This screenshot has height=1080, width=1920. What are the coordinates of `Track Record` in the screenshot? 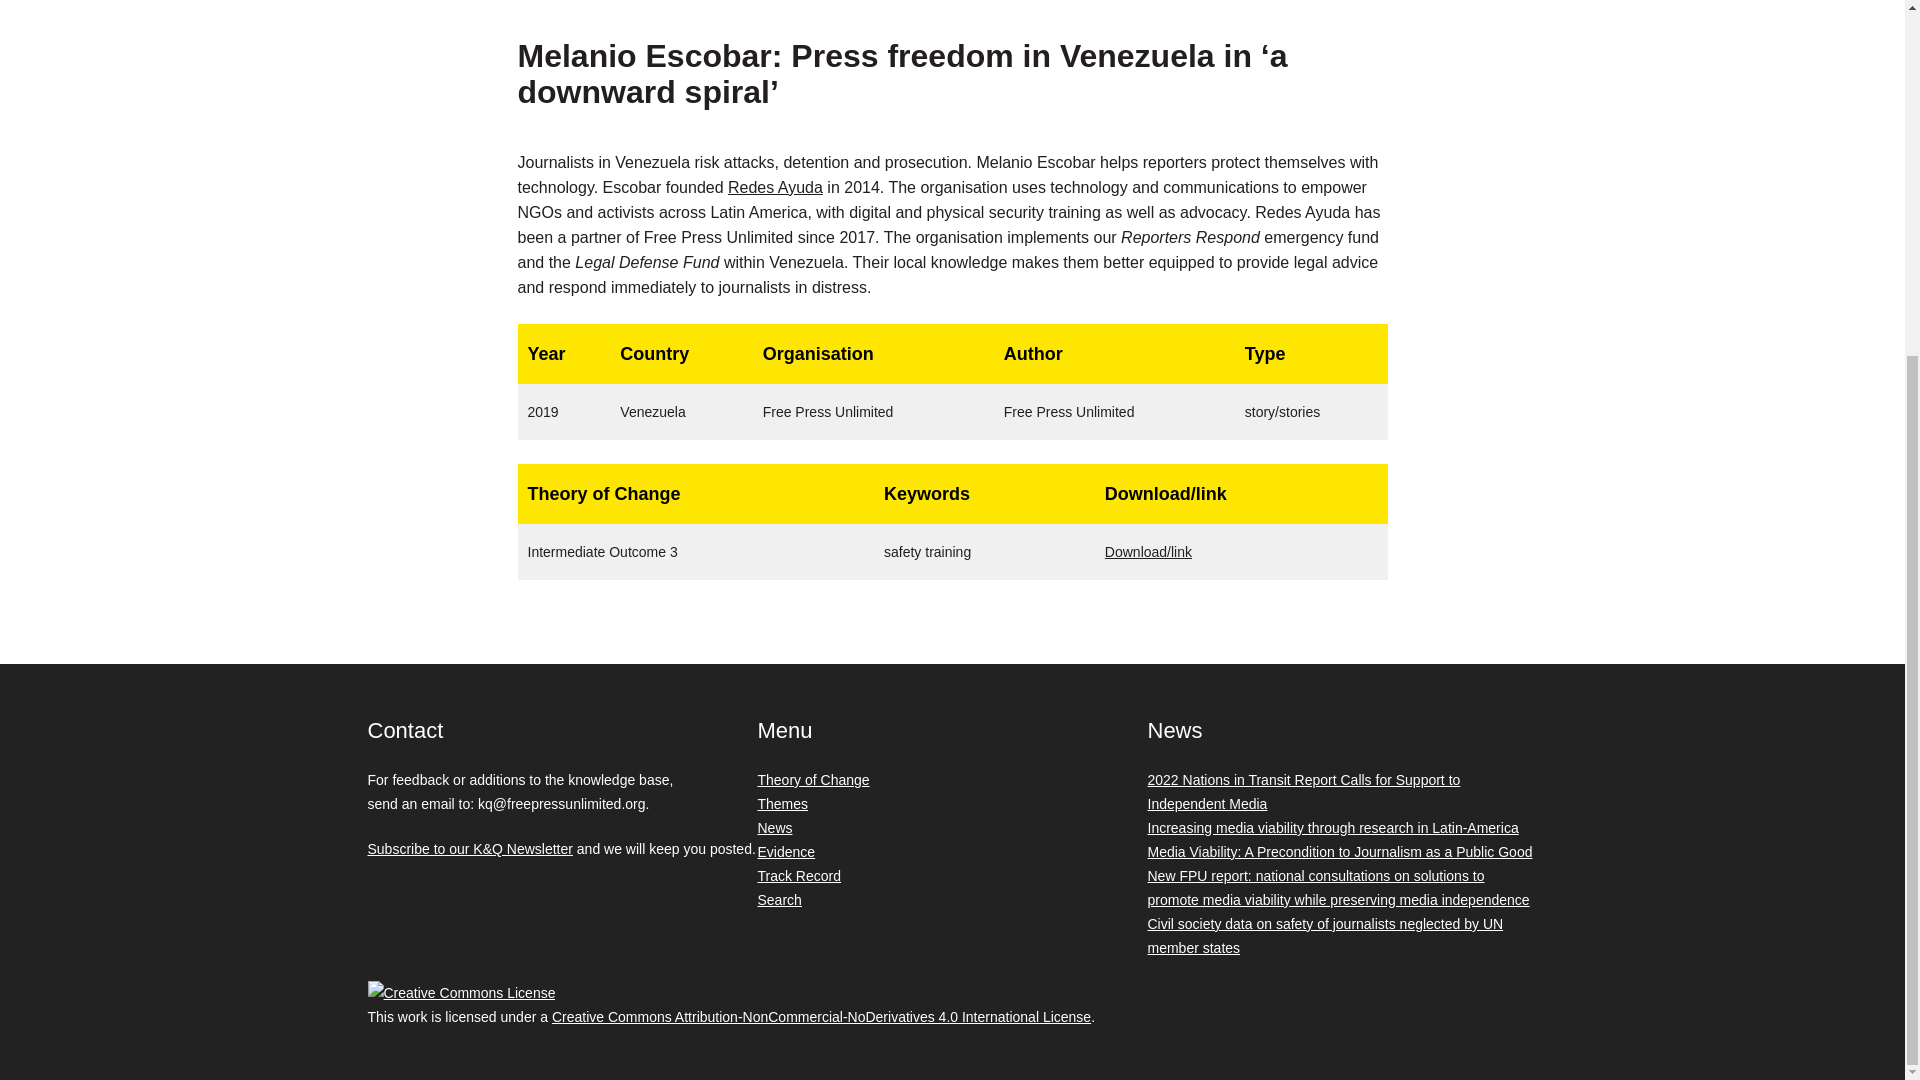 It's located at (800, 876).